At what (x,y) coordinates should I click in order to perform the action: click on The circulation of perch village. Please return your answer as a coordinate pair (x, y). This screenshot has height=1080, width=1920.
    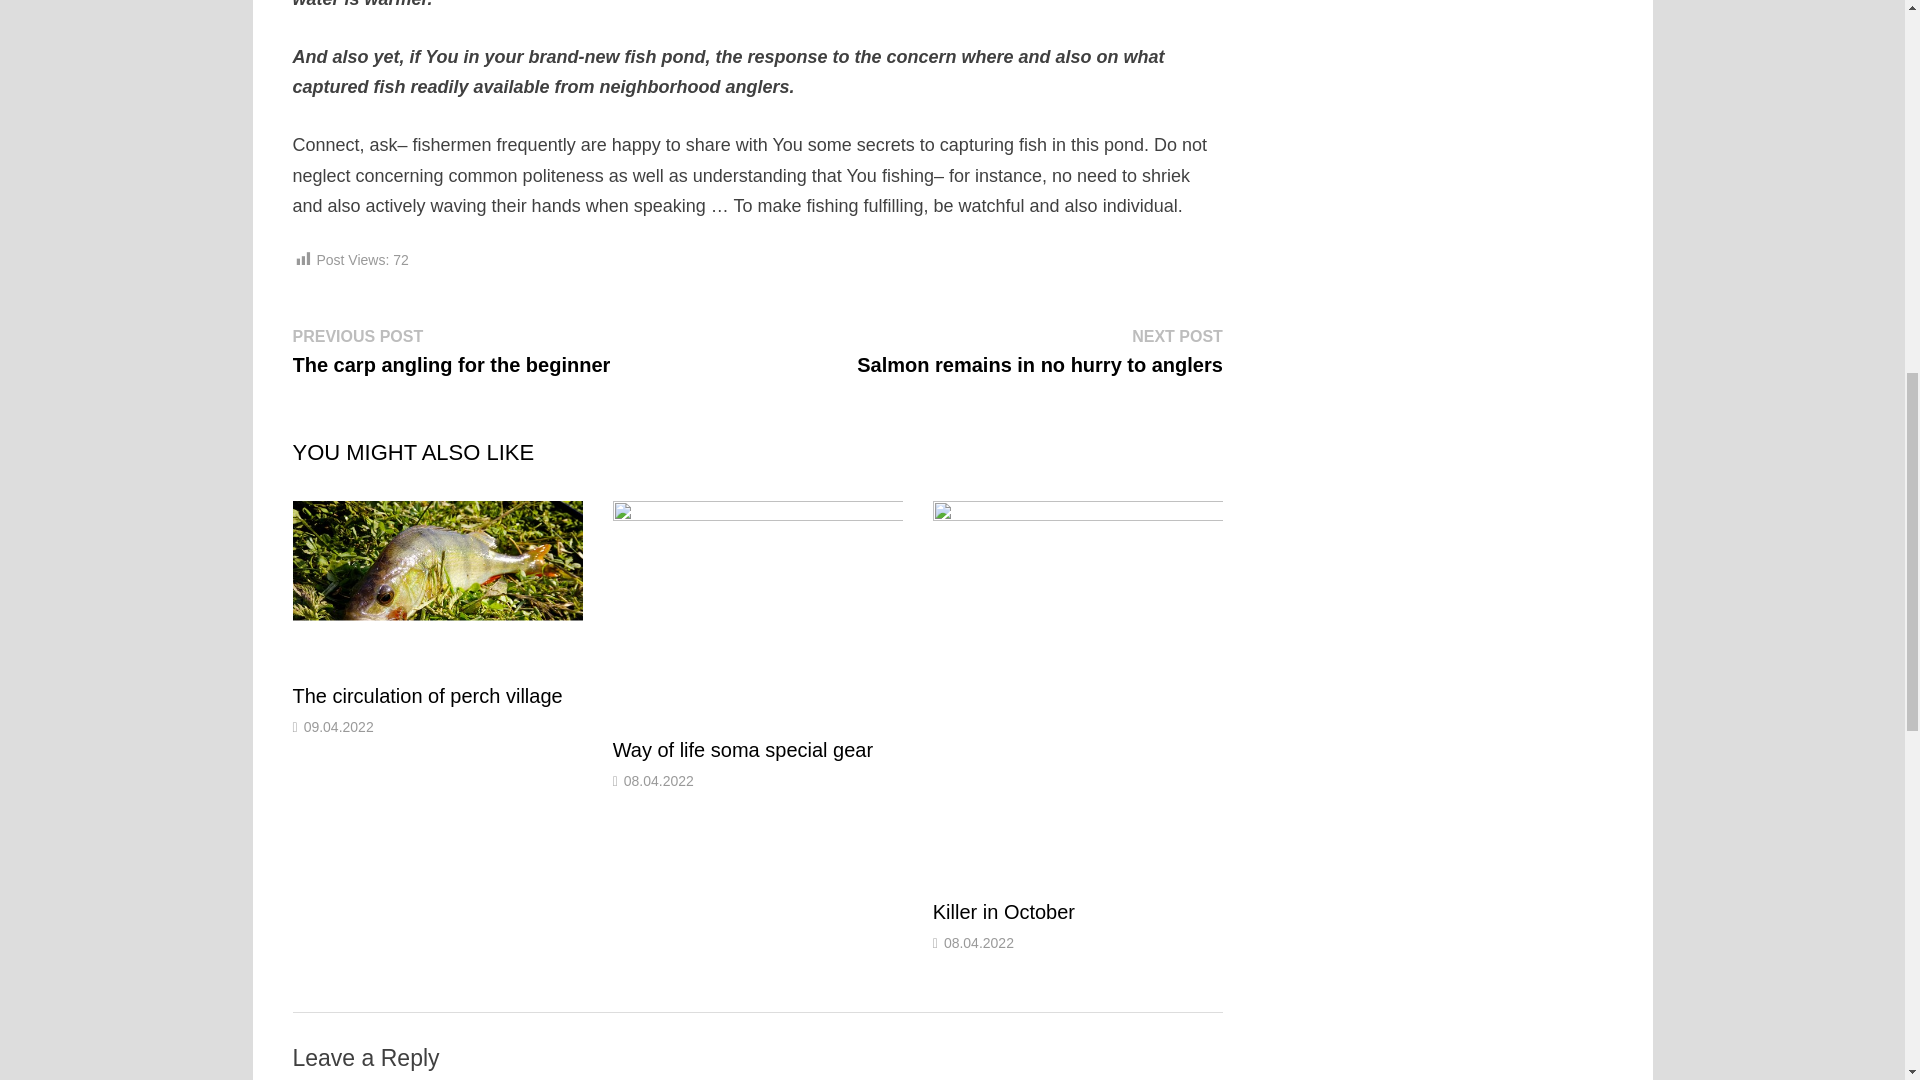
    Looking at the image, I should click on (1004, 912).